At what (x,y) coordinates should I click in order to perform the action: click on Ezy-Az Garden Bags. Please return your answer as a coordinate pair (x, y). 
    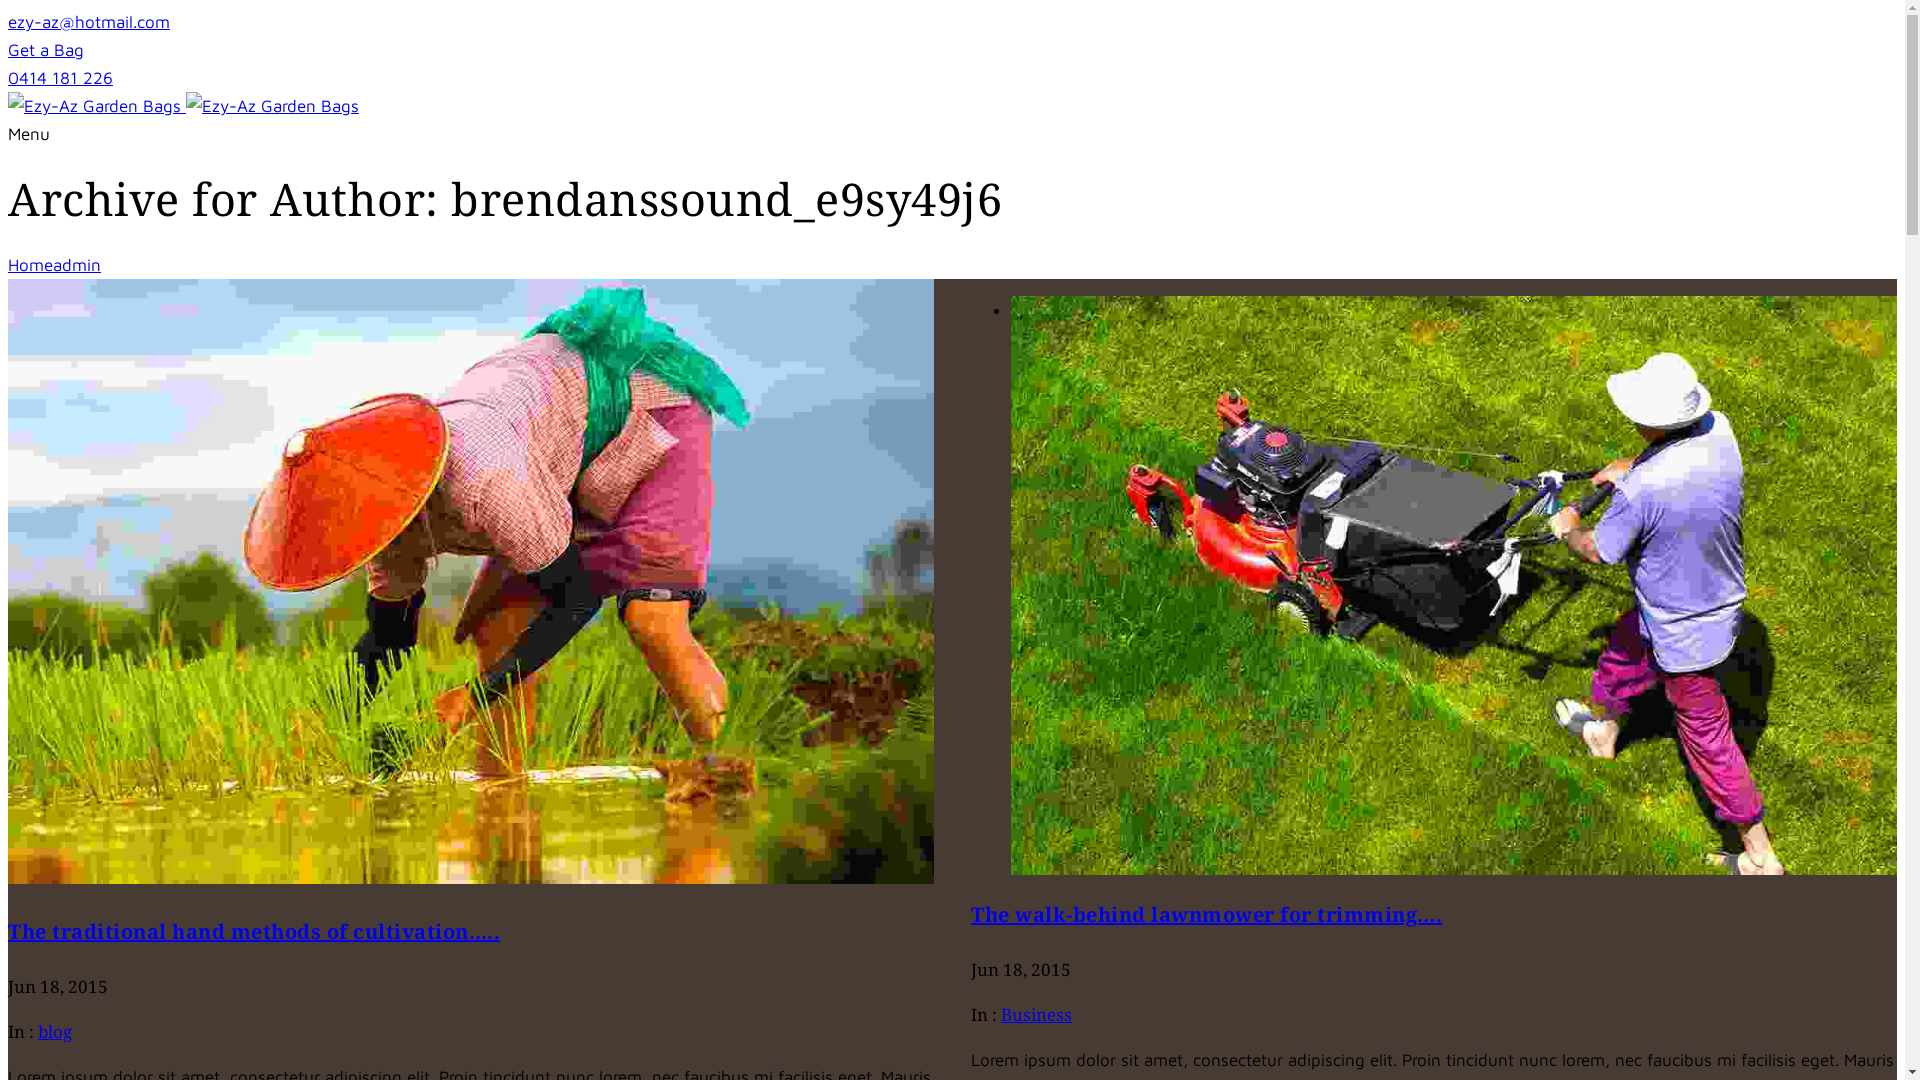
    Looking at the image, I should click on (272, 106).